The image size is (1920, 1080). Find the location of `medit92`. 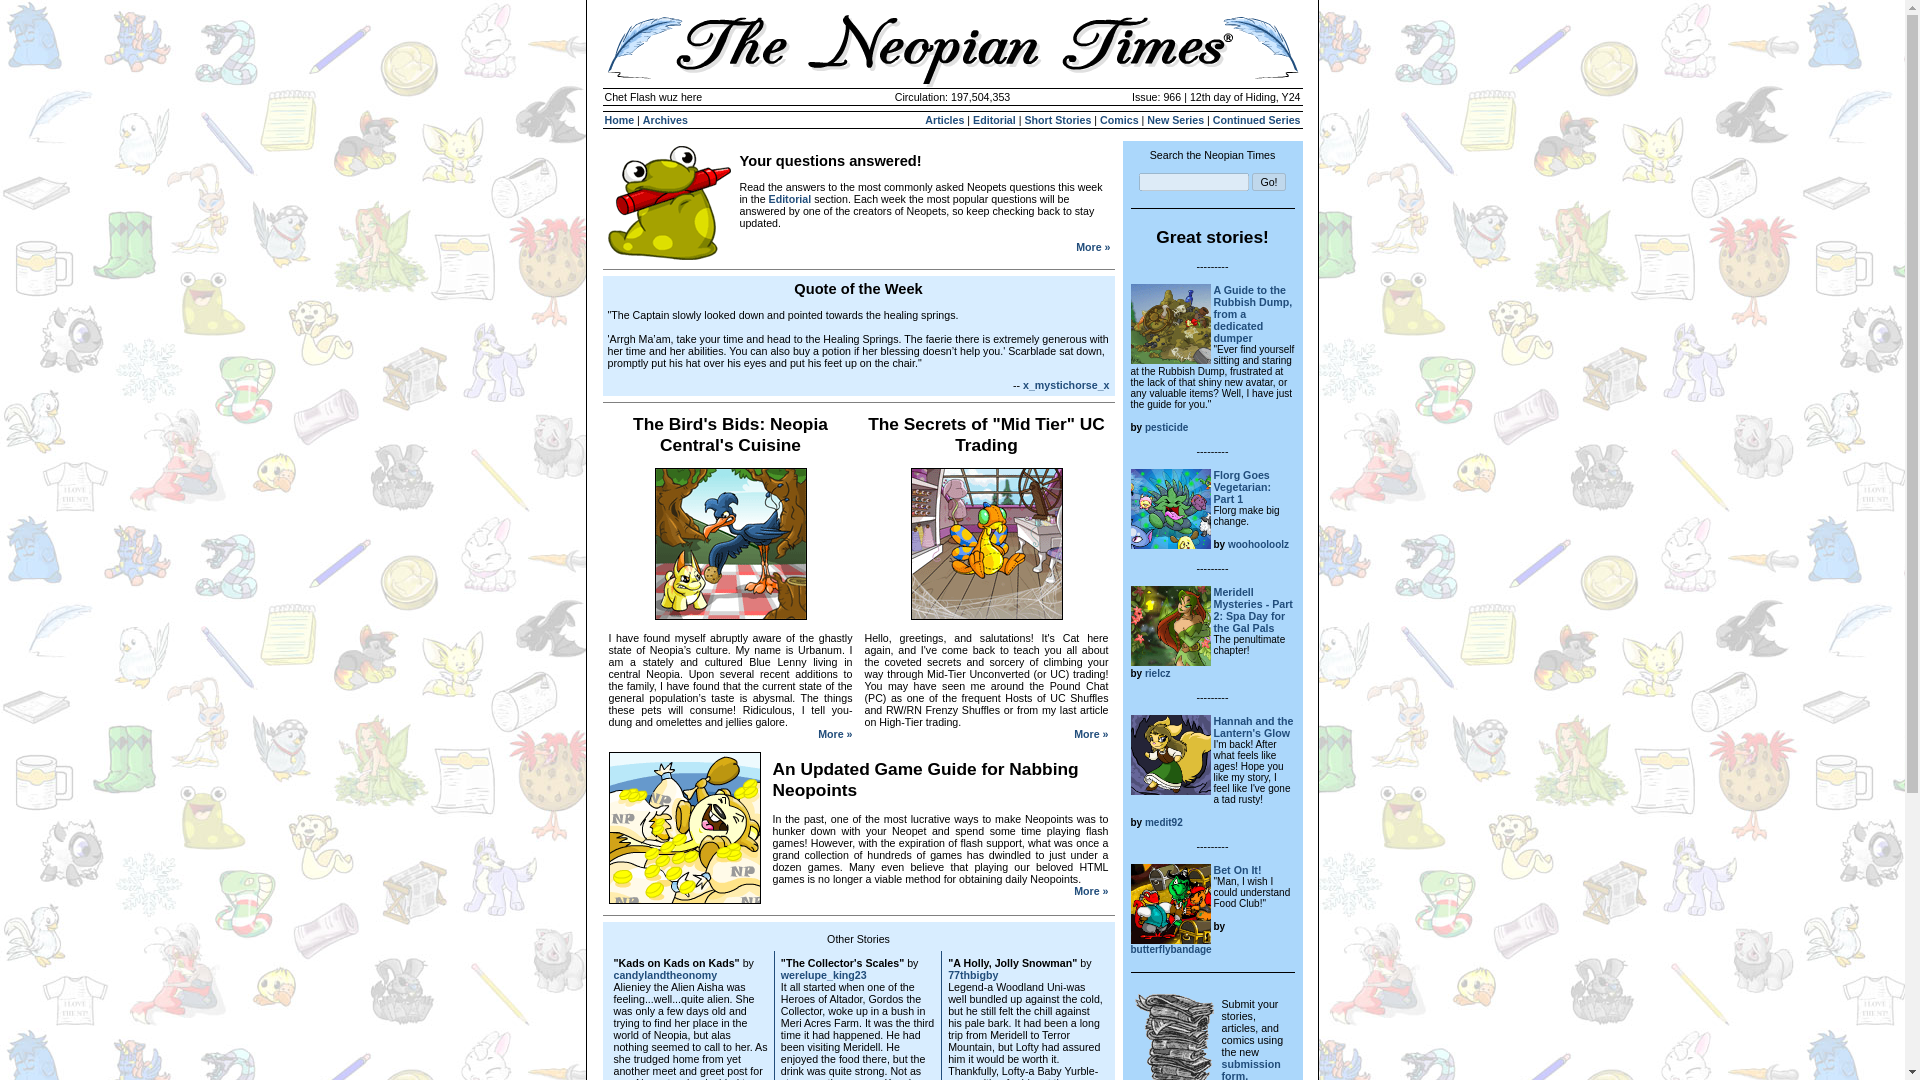

medit92 is located at coordinates (1163, 822).